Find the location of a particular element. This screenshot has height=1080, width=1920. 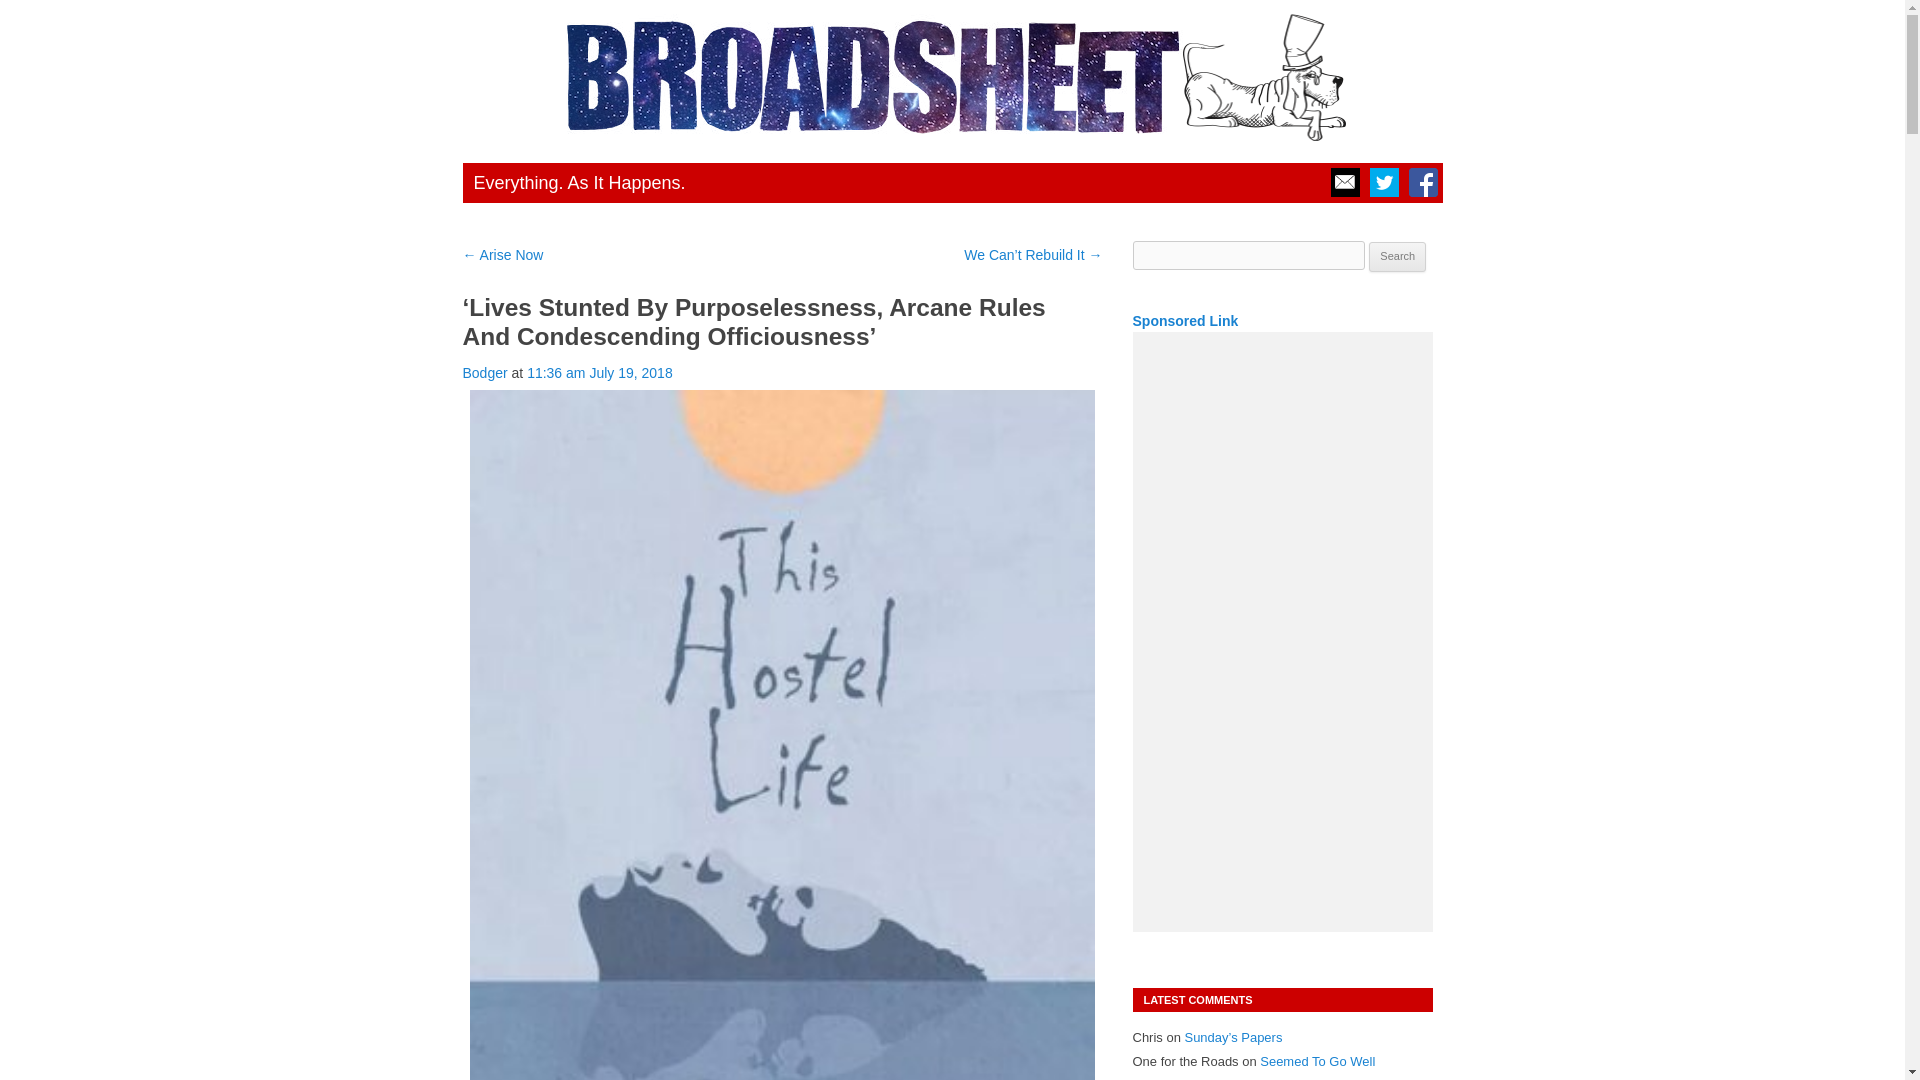

View all posts by Bodger is located at coordinates (484, 373).